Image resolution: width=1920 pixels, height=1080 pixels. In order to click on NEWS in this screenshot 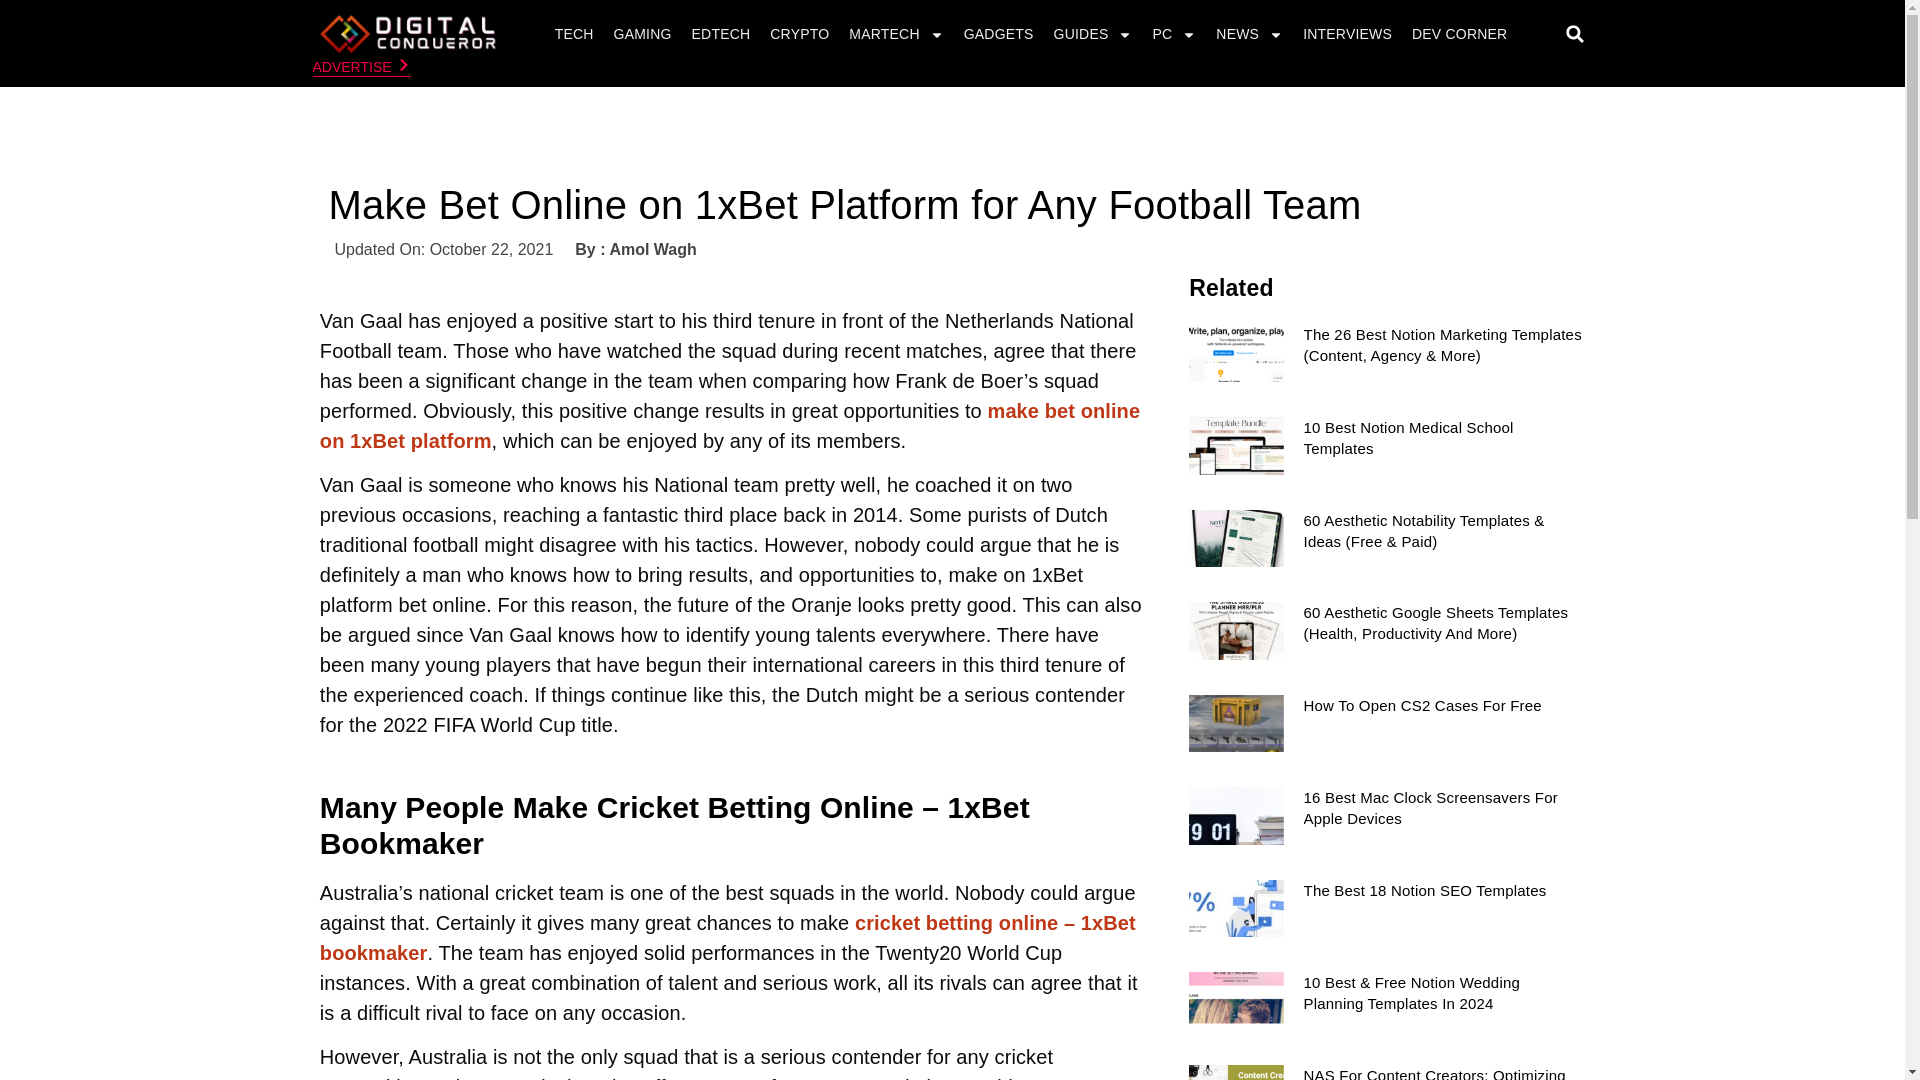, I will do `click(1250, 34)`.